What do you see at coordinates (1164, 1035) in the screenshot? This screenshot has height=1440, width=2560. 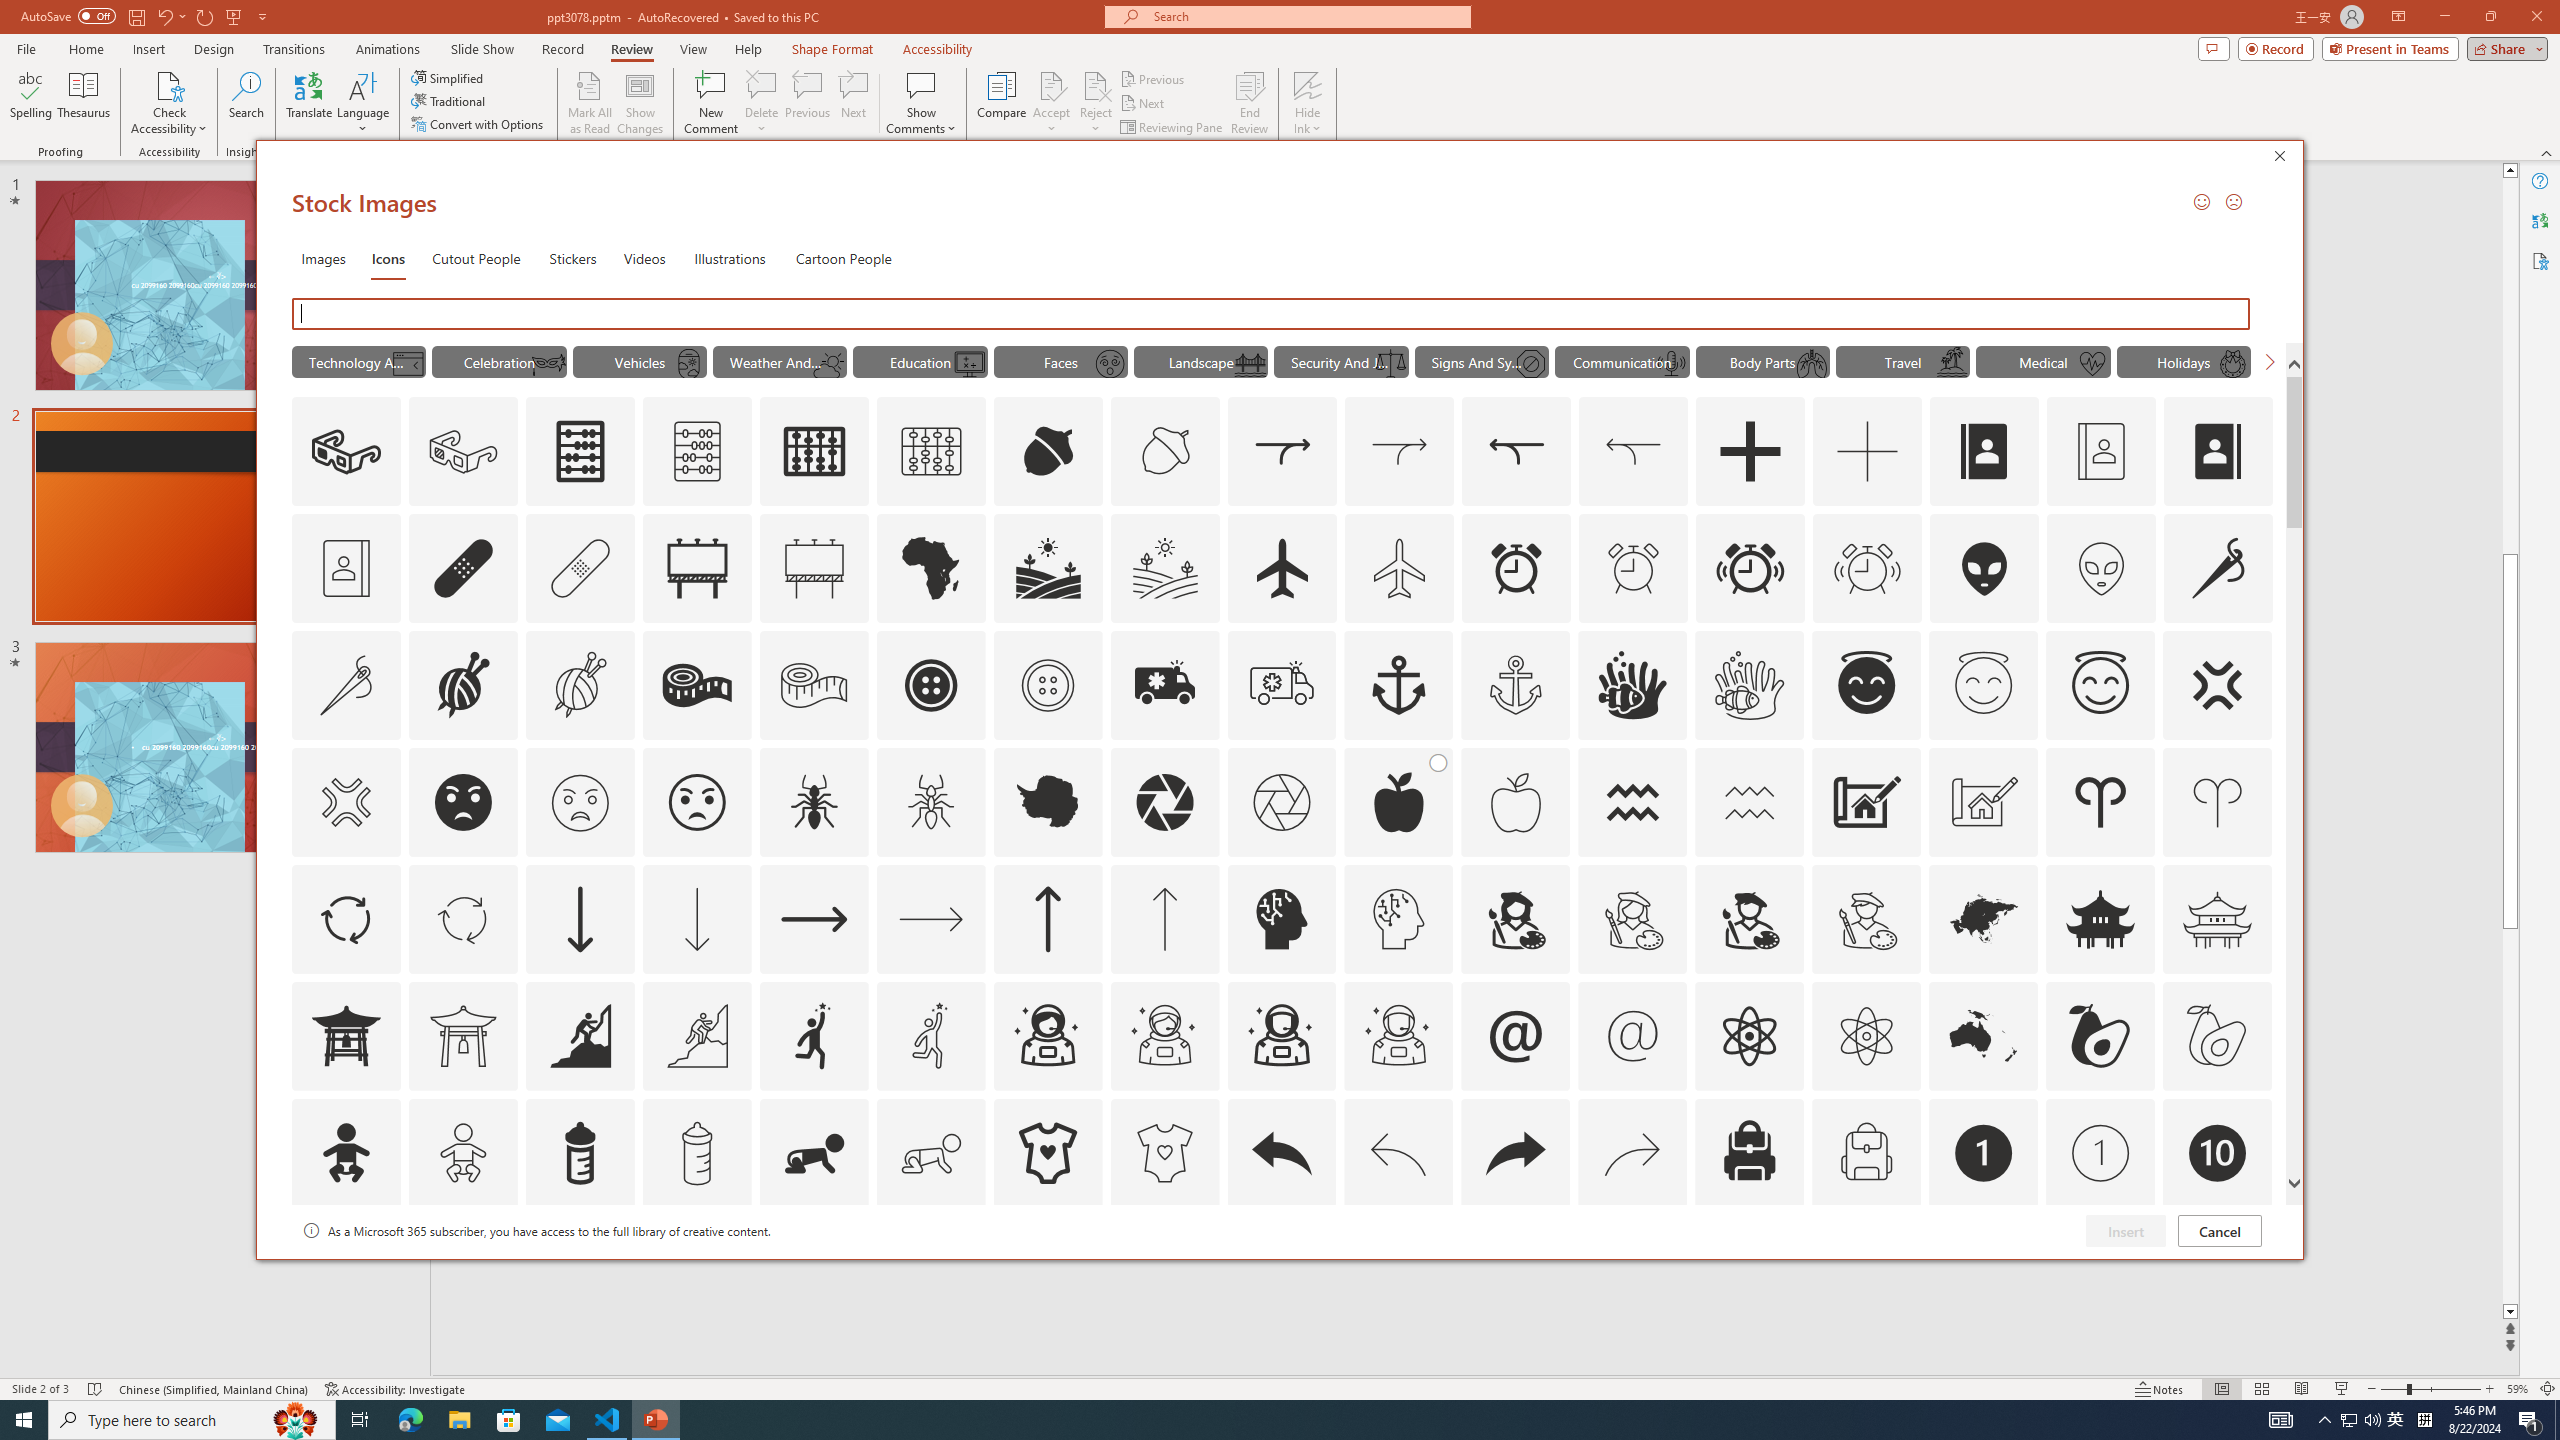 I see `AutomationID: Icons_AstronautFemale_M` at bounding box center [1164, 1035].